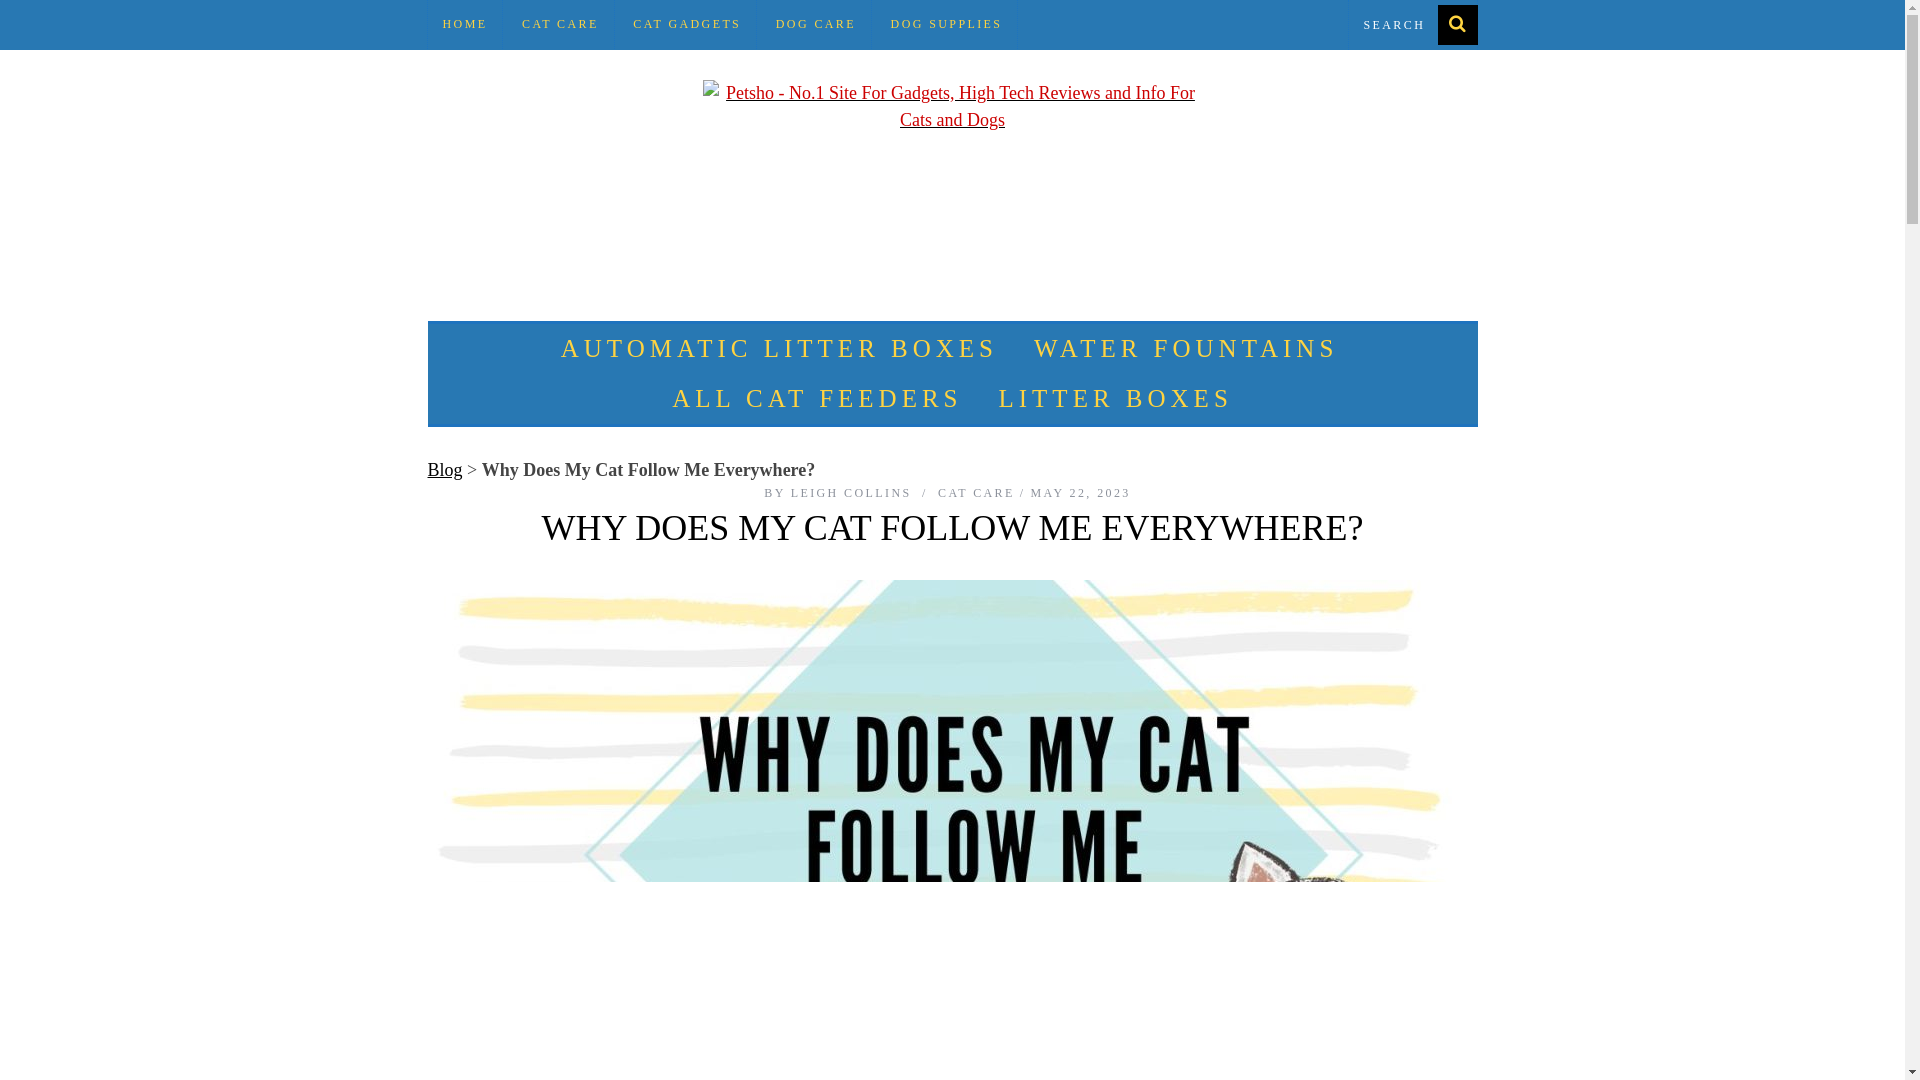 This screenshot has width=1920, height=1080. What do you see at coordinates (946, 24) in the screenshot?
I see `DOG SUPPLIES` at bounding box center [946, 24].